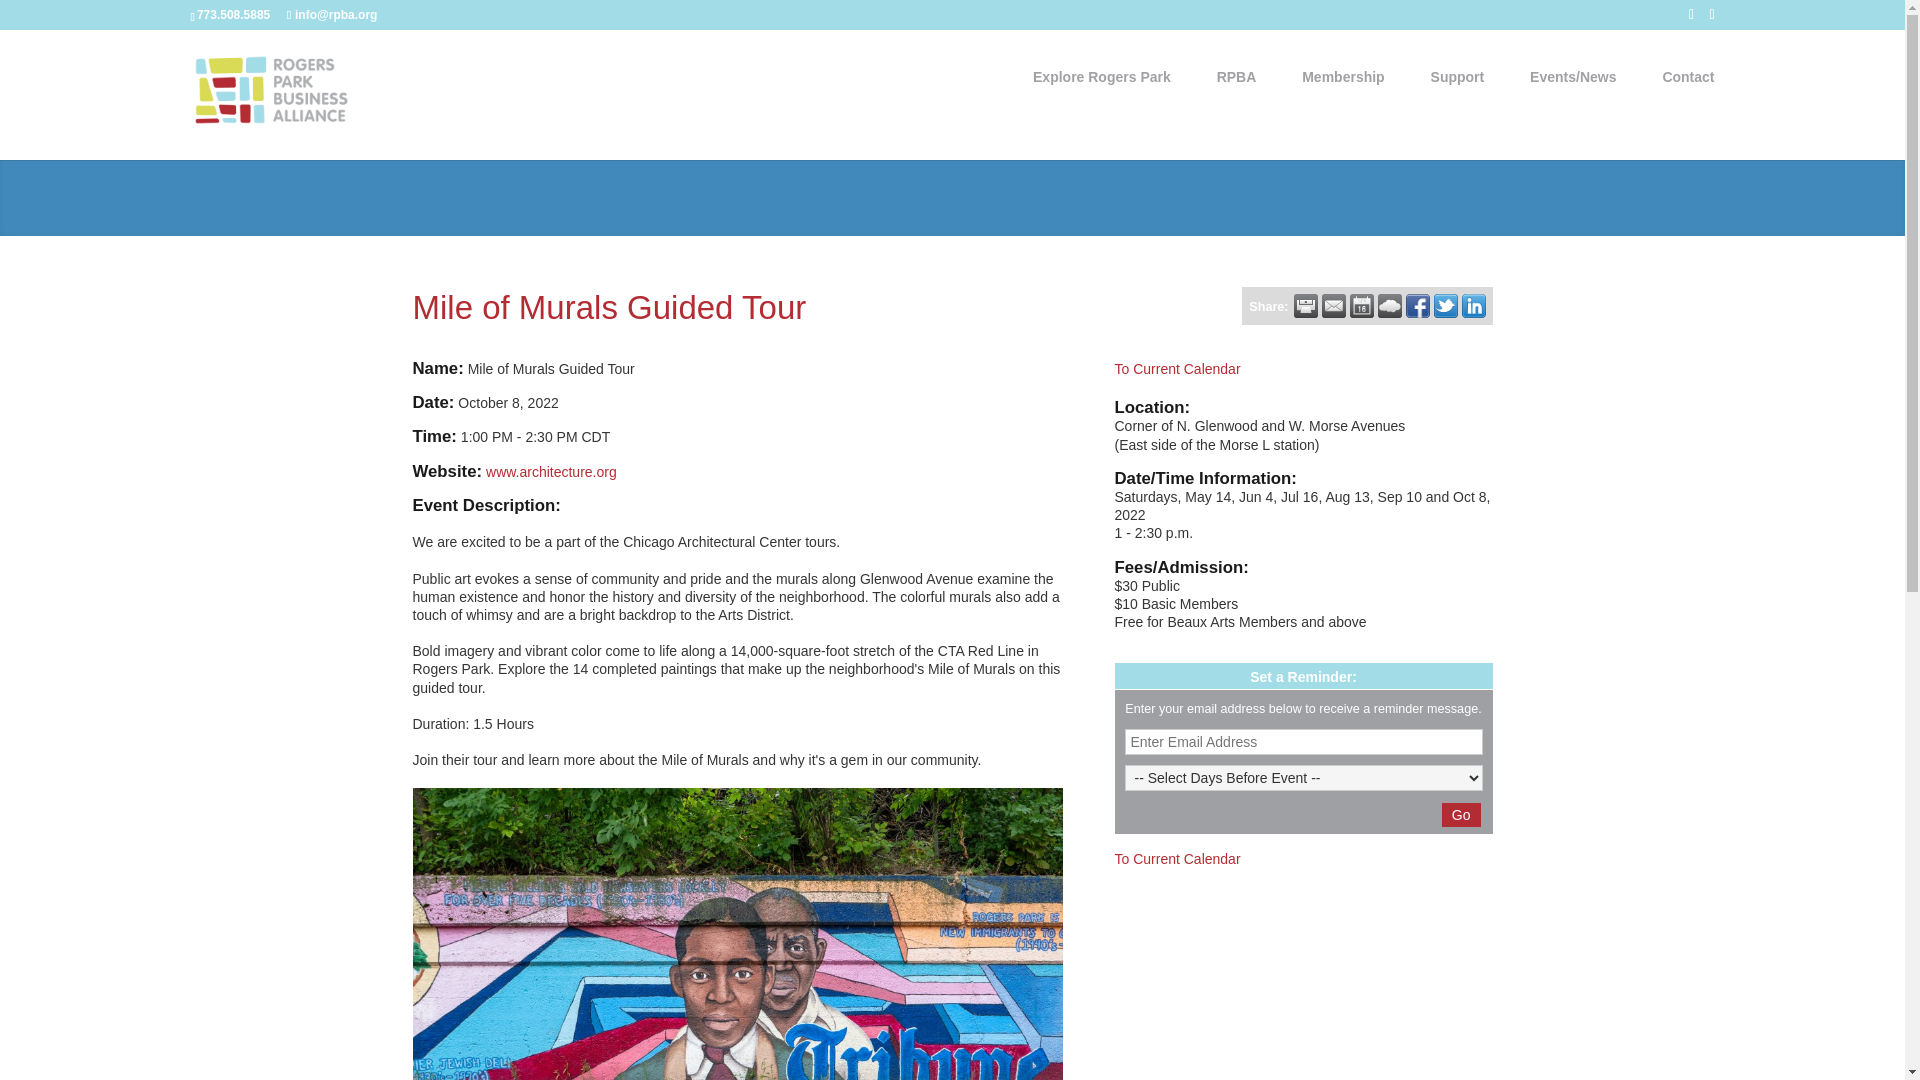  Describe the element at coordinates (1446, 305) in the screenshot. I see `Share on Twitter` at that location.